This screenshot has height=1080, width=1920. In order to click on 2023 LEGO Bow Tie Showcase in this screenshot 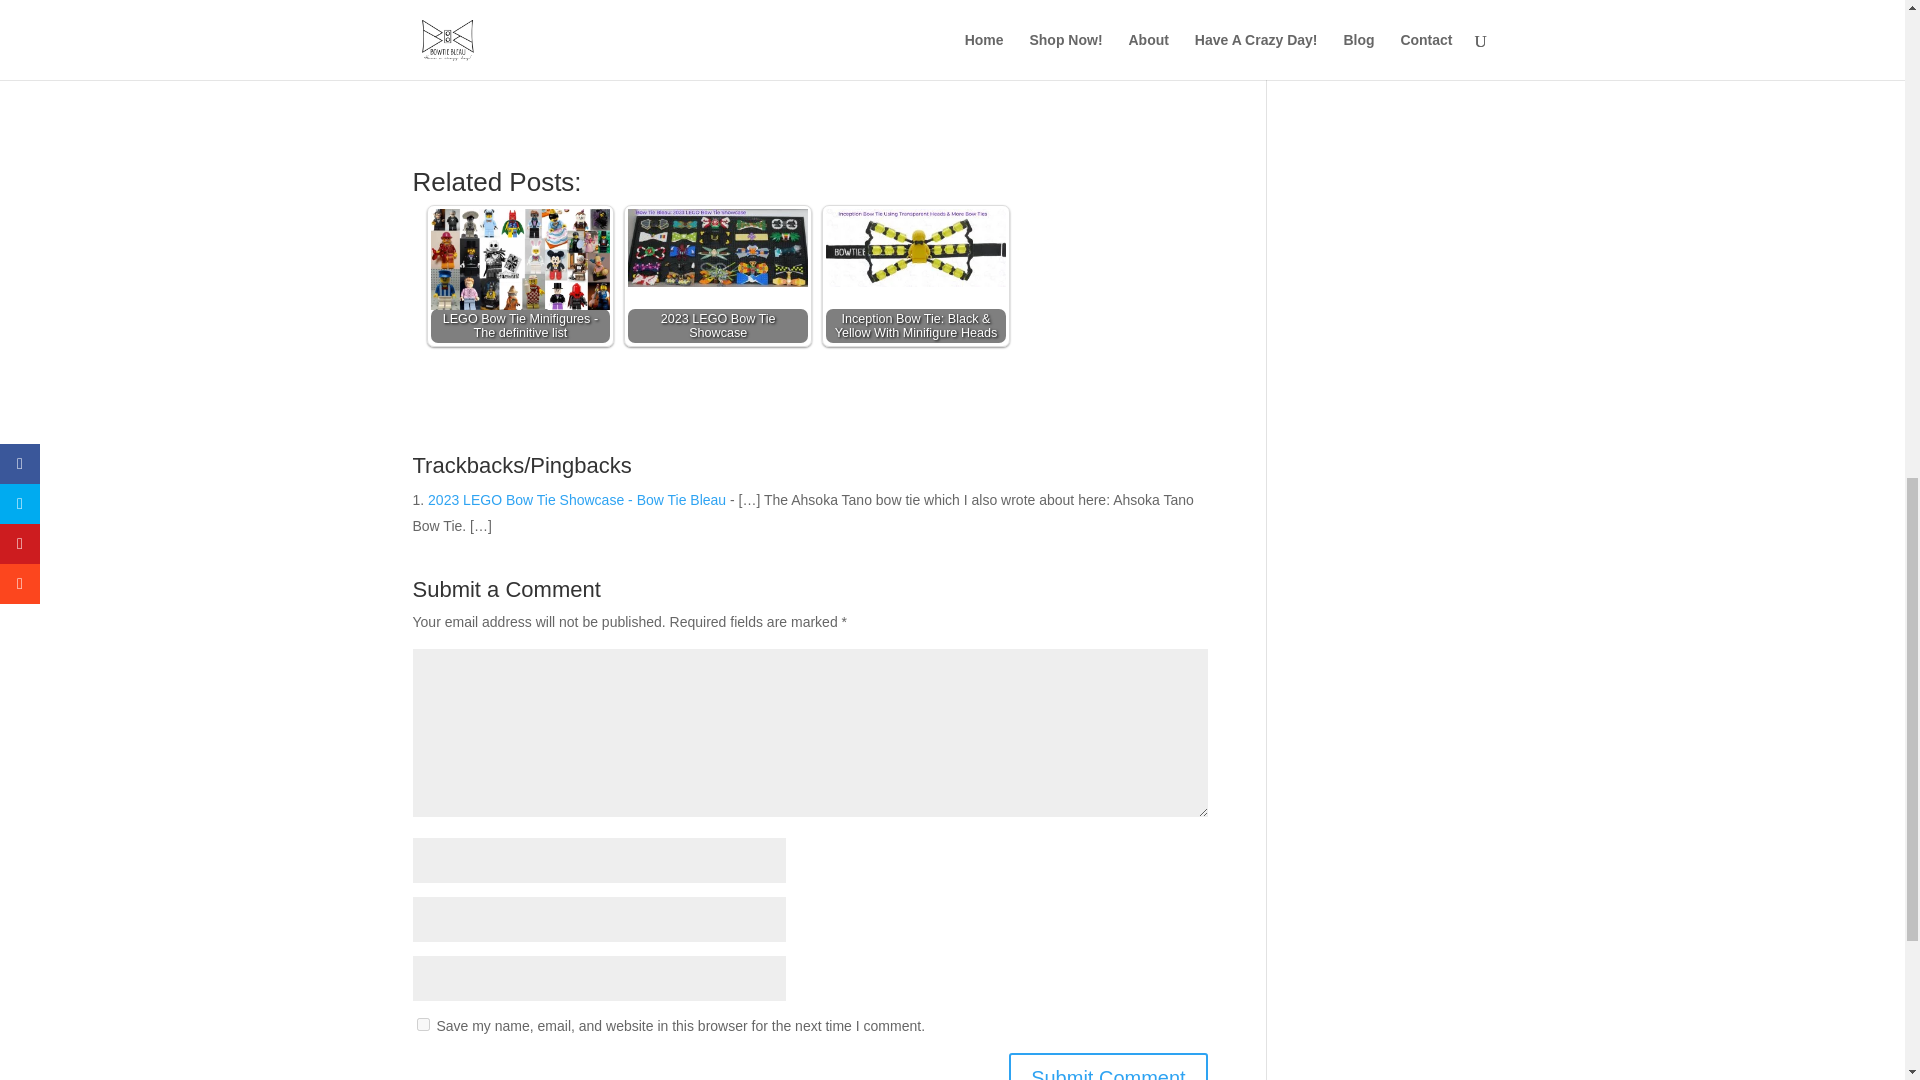, I will do `click(718, 276)`.